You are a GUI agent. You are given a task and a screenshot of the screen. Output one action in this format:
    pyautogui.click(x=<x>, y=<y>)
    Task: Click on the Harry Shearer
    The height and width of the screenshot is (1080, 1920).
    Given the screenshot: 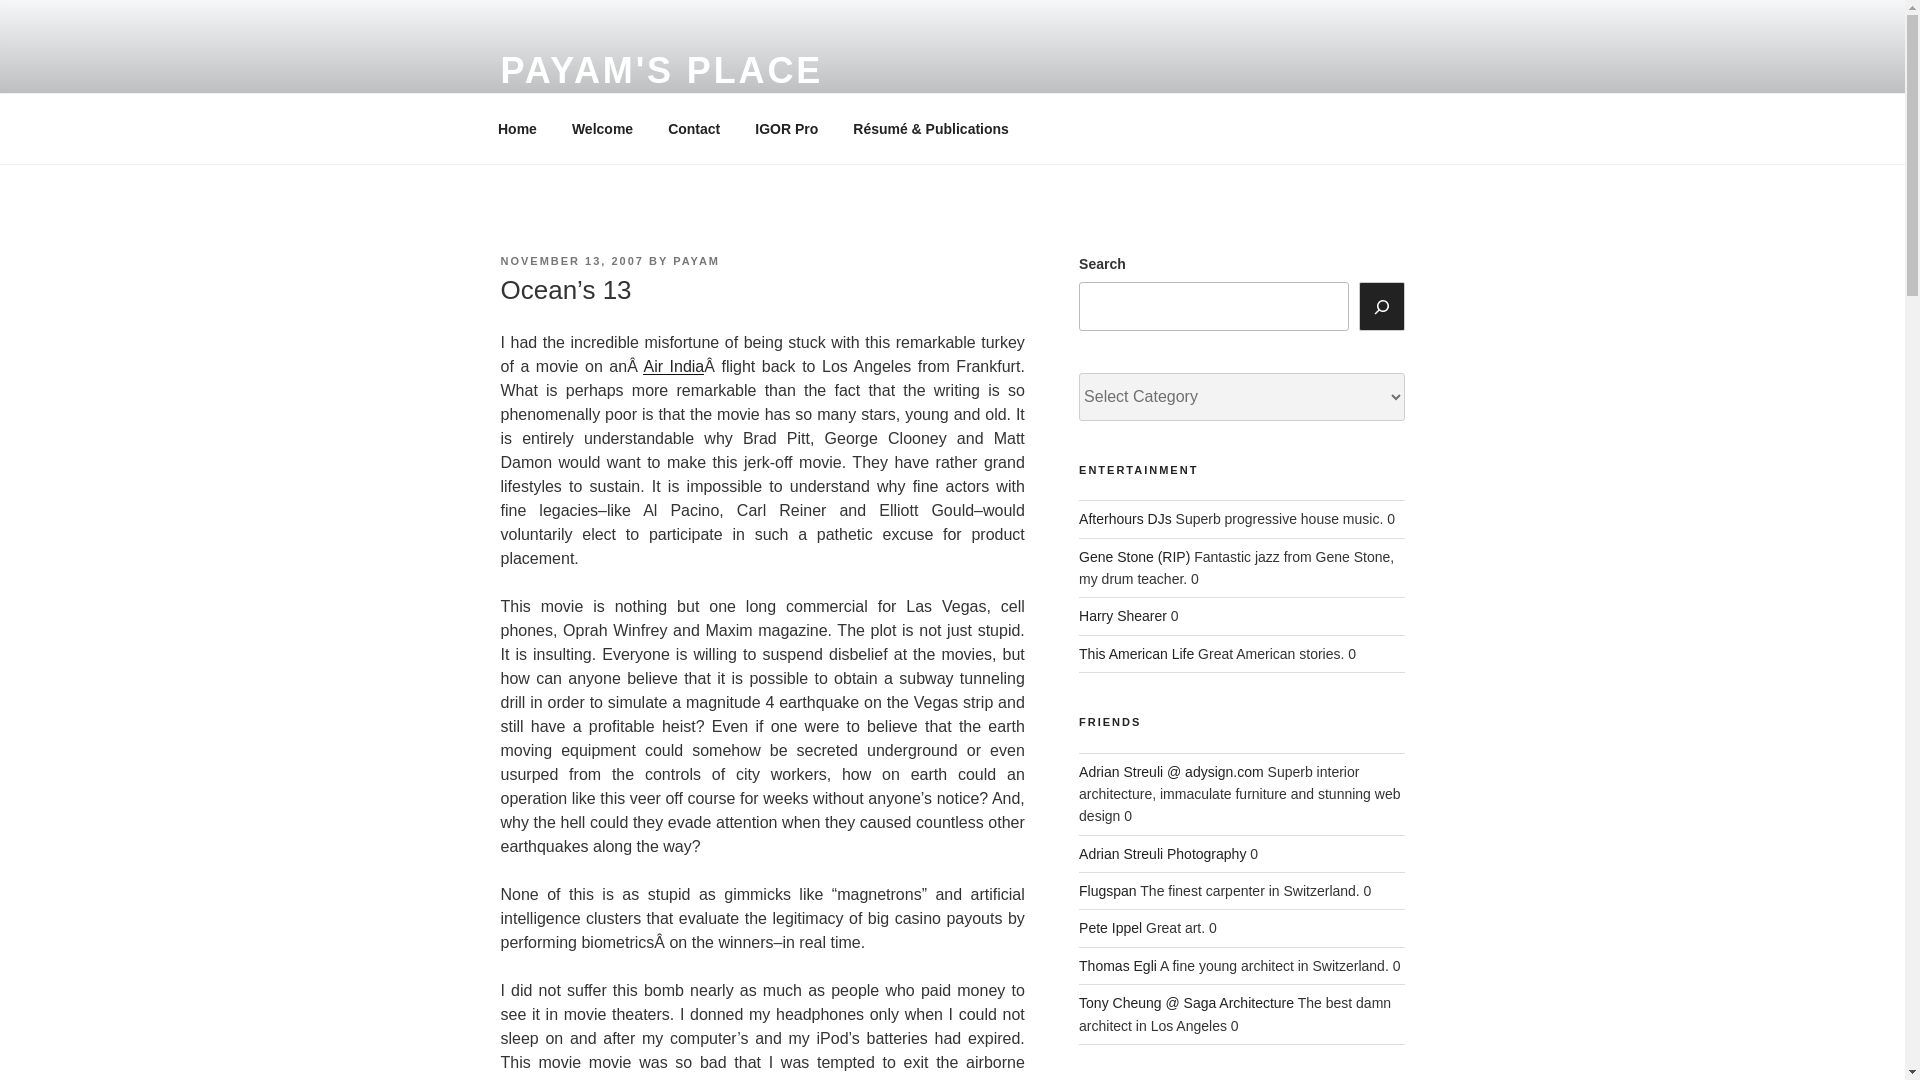 What is the action you would take?
    pyautogui.click(x=1123, y=616)
    